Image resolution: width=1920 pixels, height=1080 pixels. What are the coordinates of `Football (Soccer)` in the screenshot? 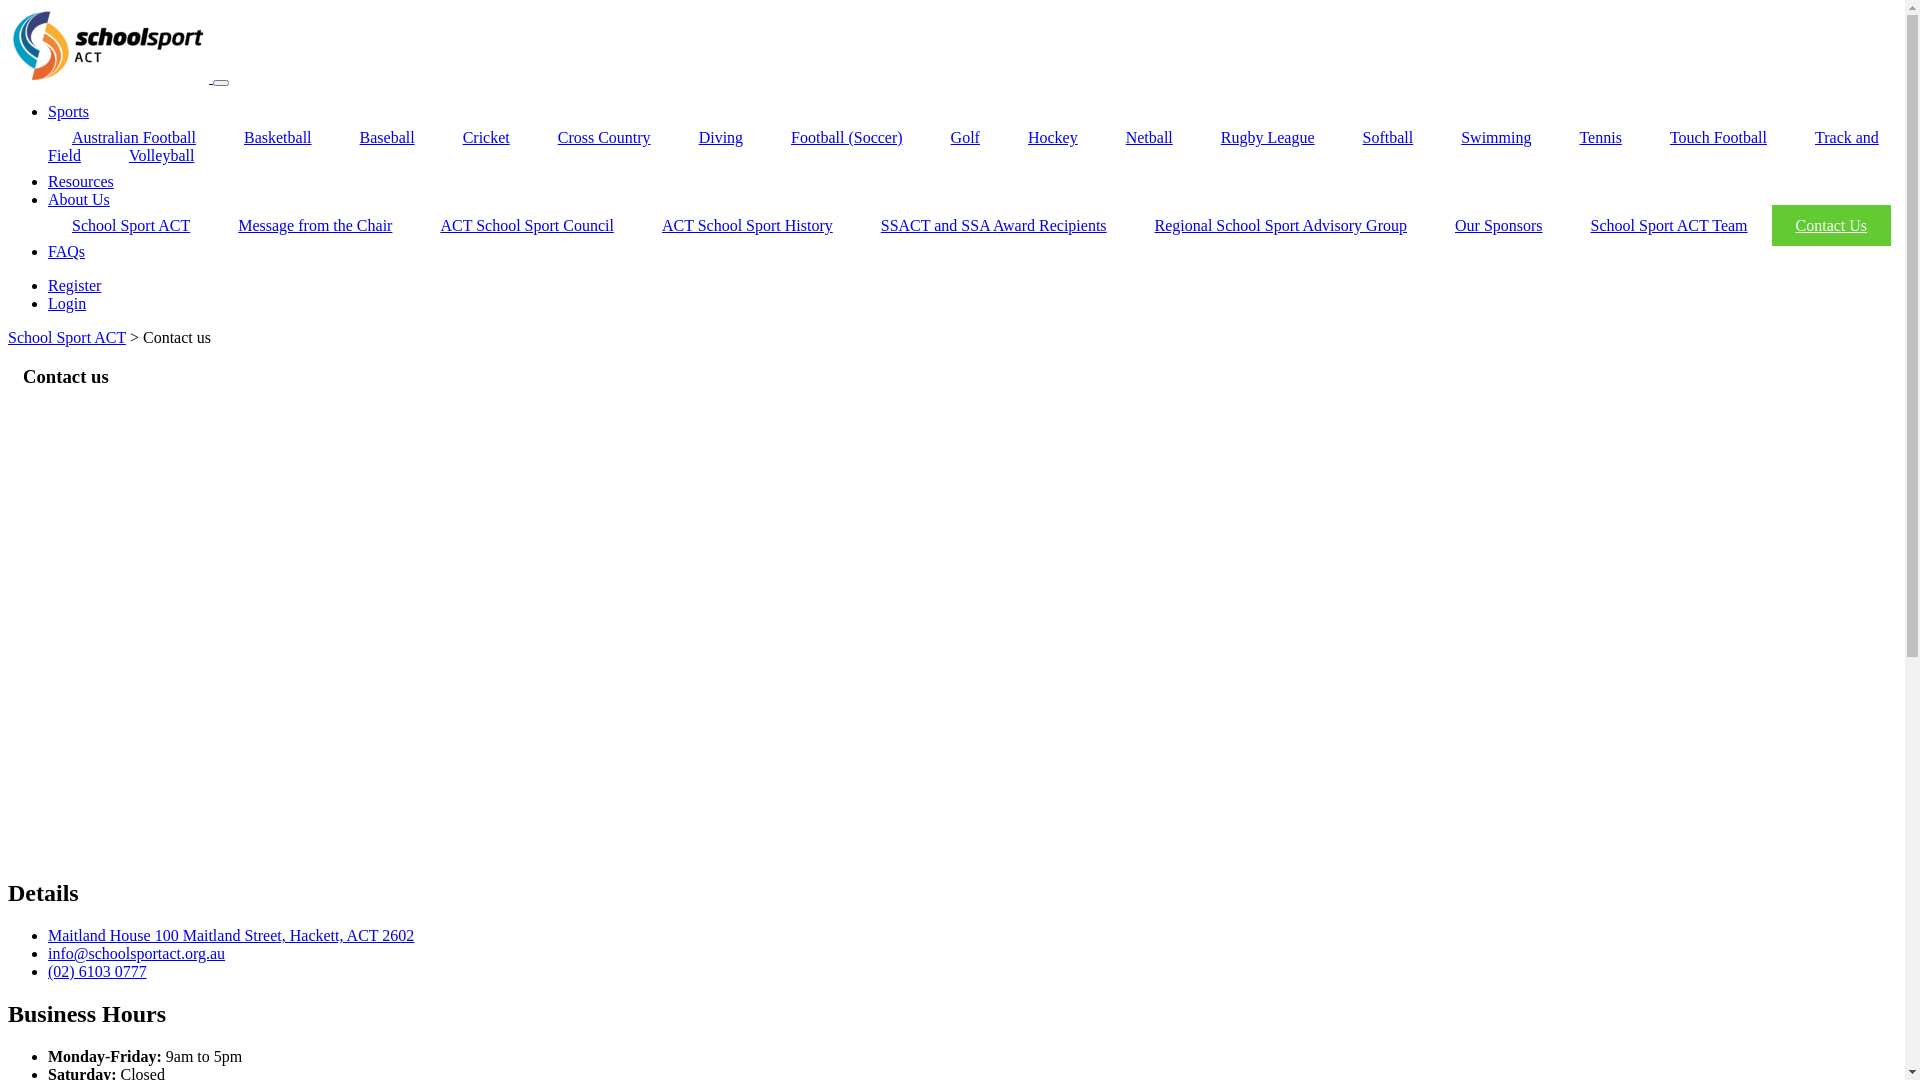 It's located at (847, 138).